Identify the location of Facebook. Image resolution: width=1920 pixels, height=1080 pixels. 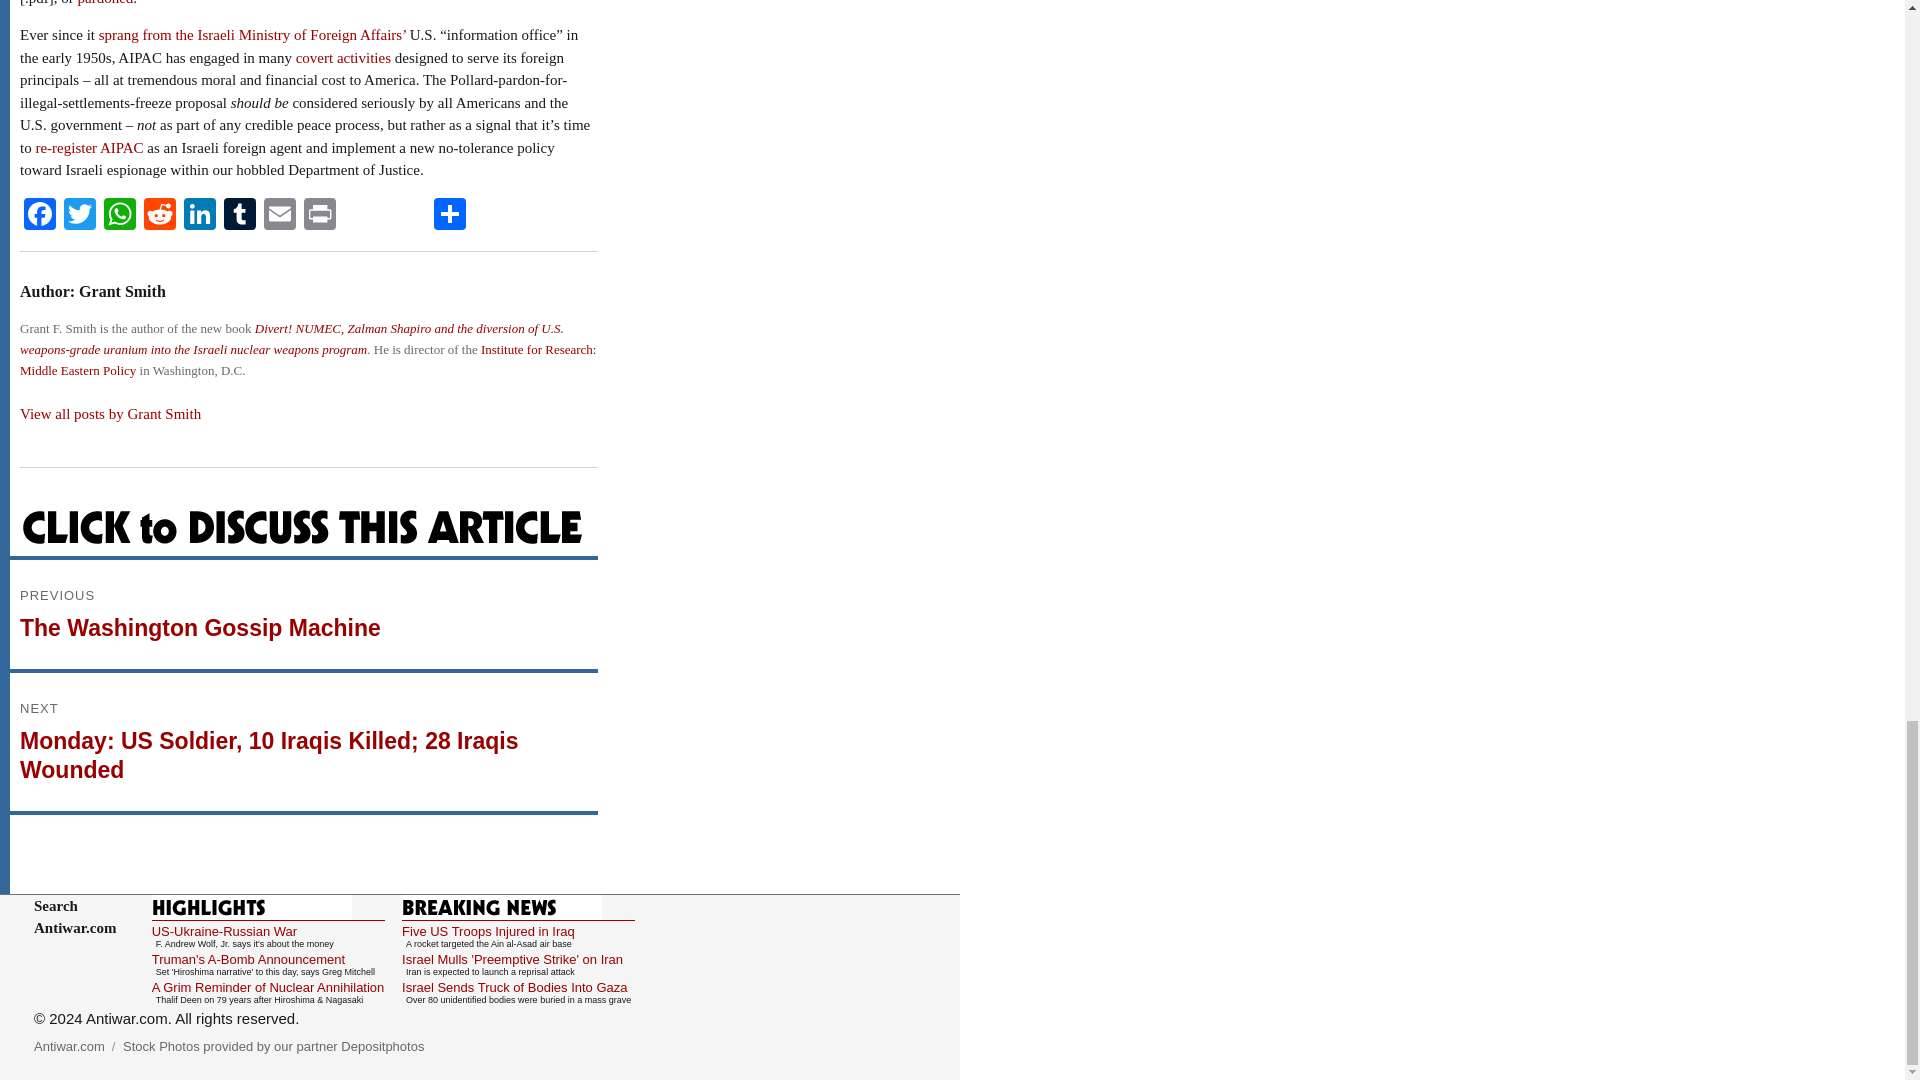
(39, 216).